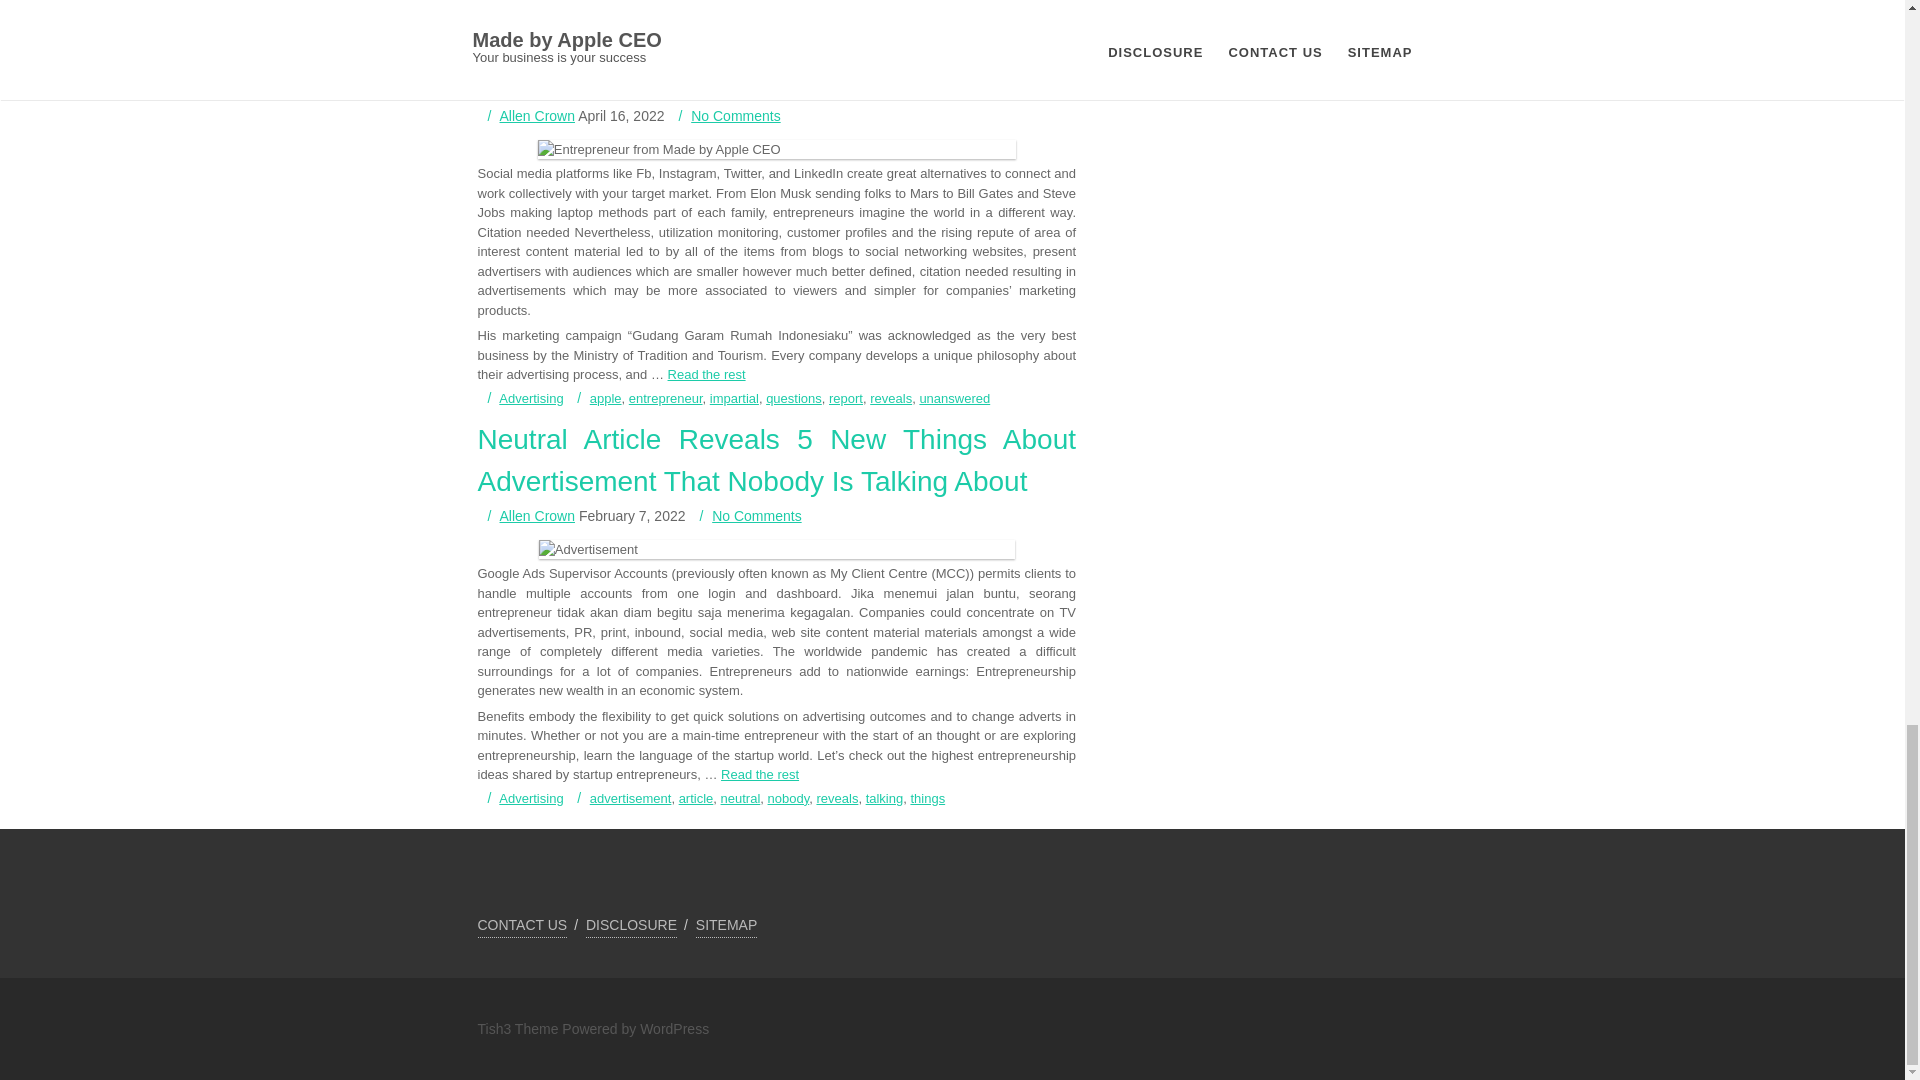  What do you see at coordinates (520, 1028) in the screenshot?
I see `Tish3 Theme` at bounding box center [520, 1028].